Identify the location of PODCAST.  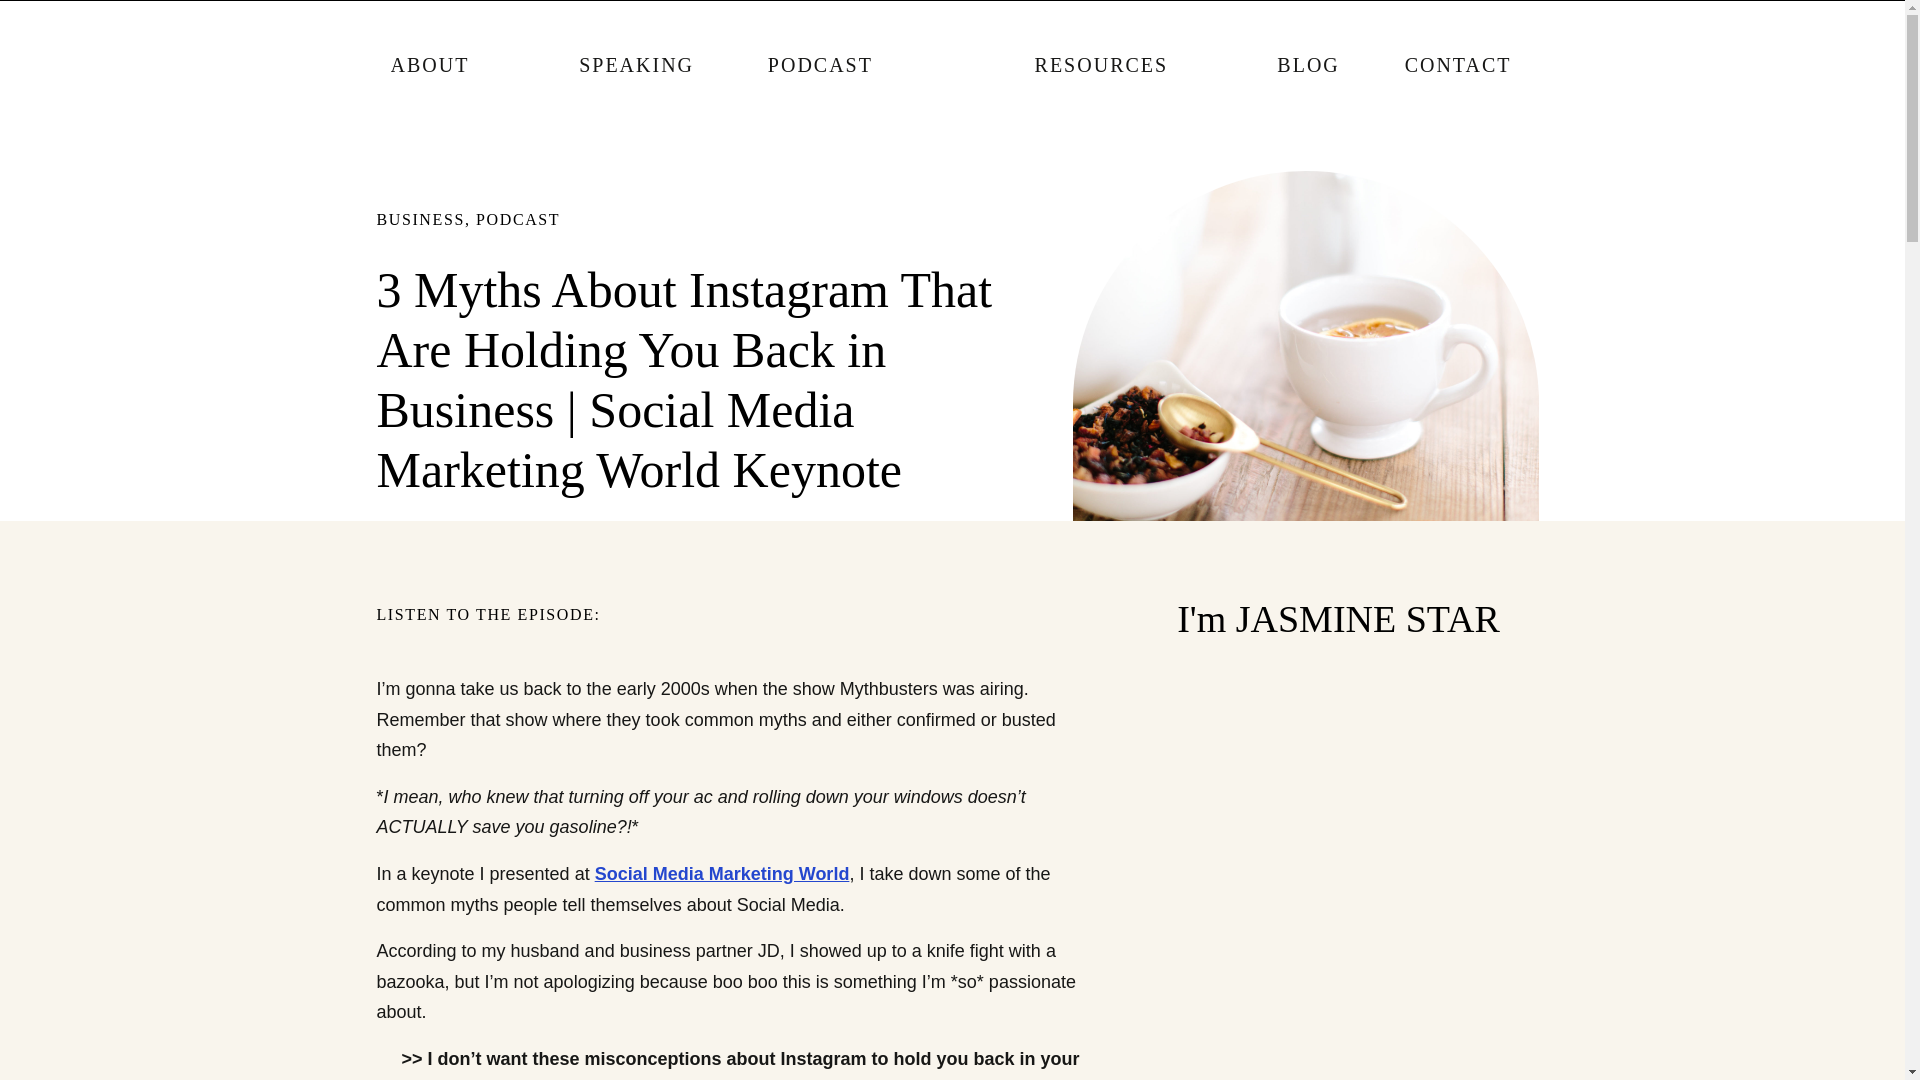
(820, 78).